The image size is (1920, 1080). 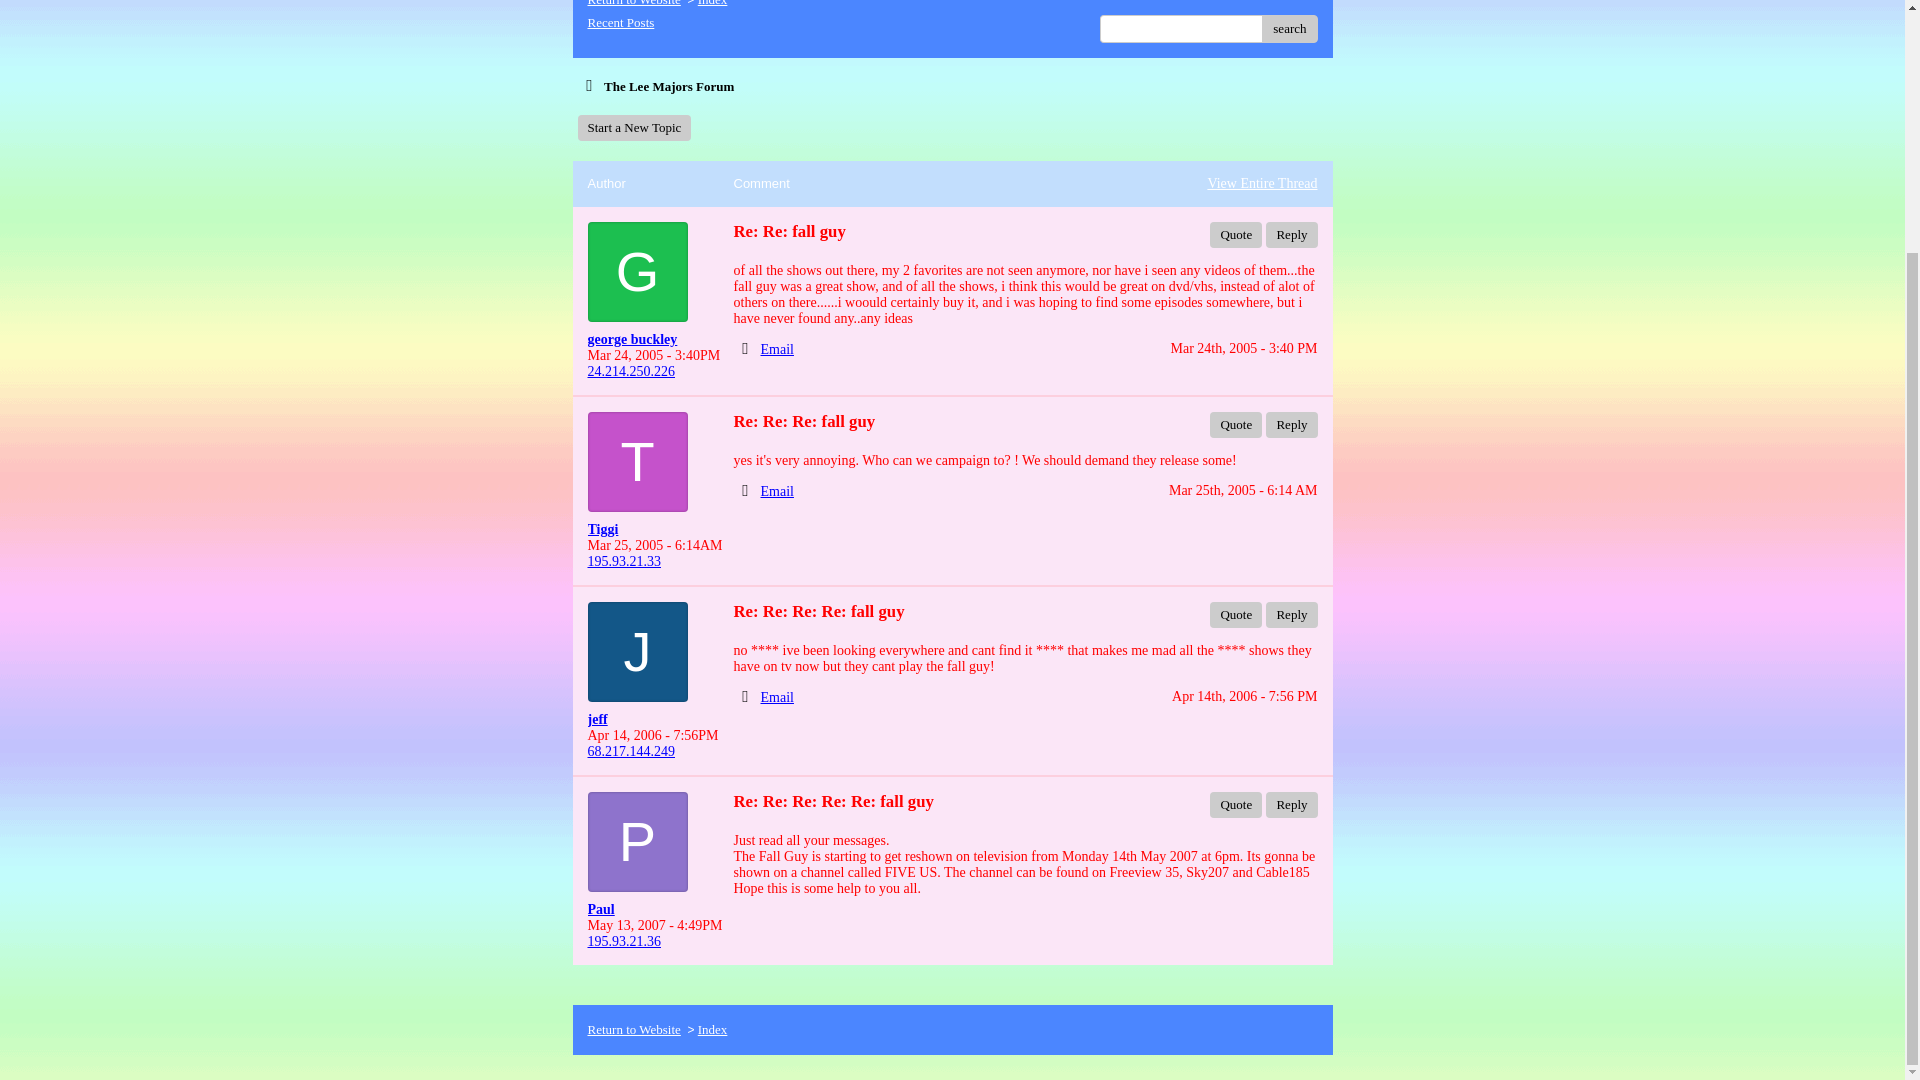 I want to click on Lookup all posts from this IP Address, so click(x=631, y=371).